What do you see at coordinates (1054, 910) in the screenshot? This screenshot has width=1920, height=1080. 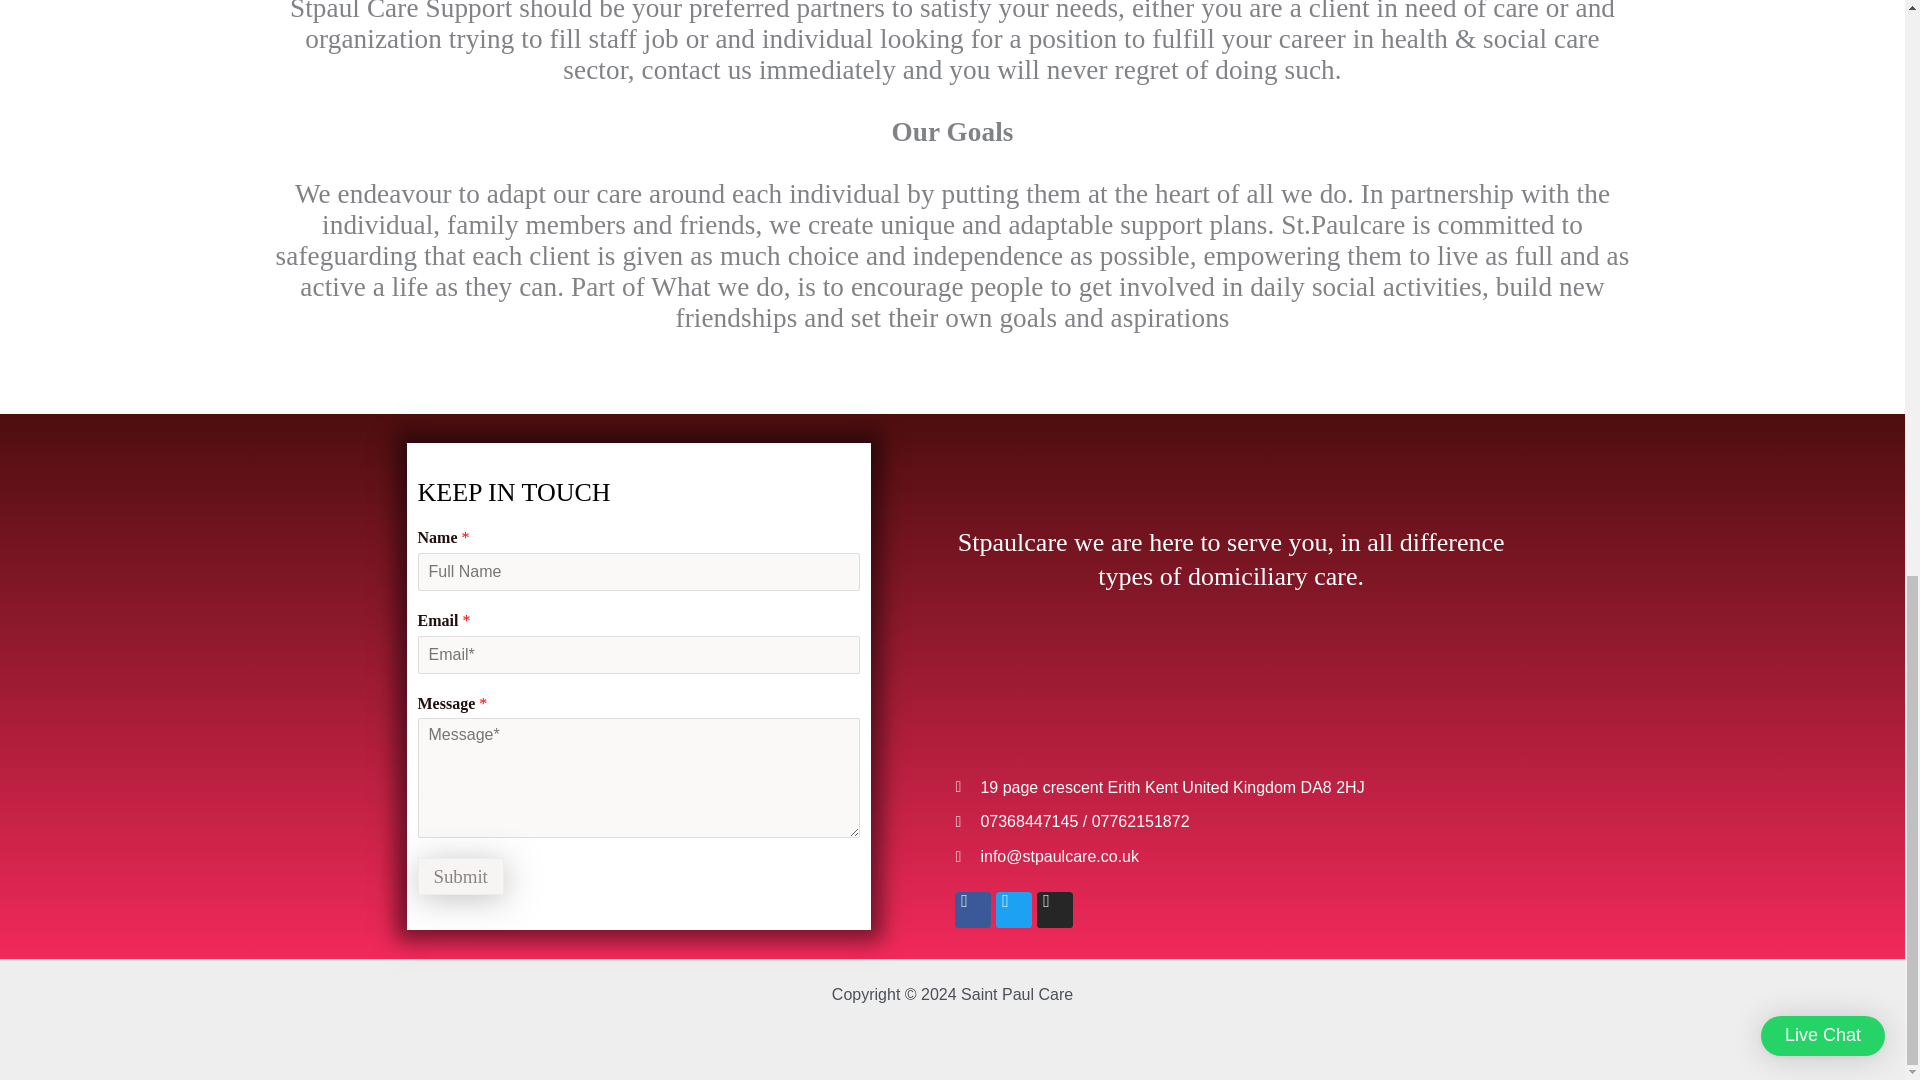 I see `Instagram` at bounding box center [1054, 910].